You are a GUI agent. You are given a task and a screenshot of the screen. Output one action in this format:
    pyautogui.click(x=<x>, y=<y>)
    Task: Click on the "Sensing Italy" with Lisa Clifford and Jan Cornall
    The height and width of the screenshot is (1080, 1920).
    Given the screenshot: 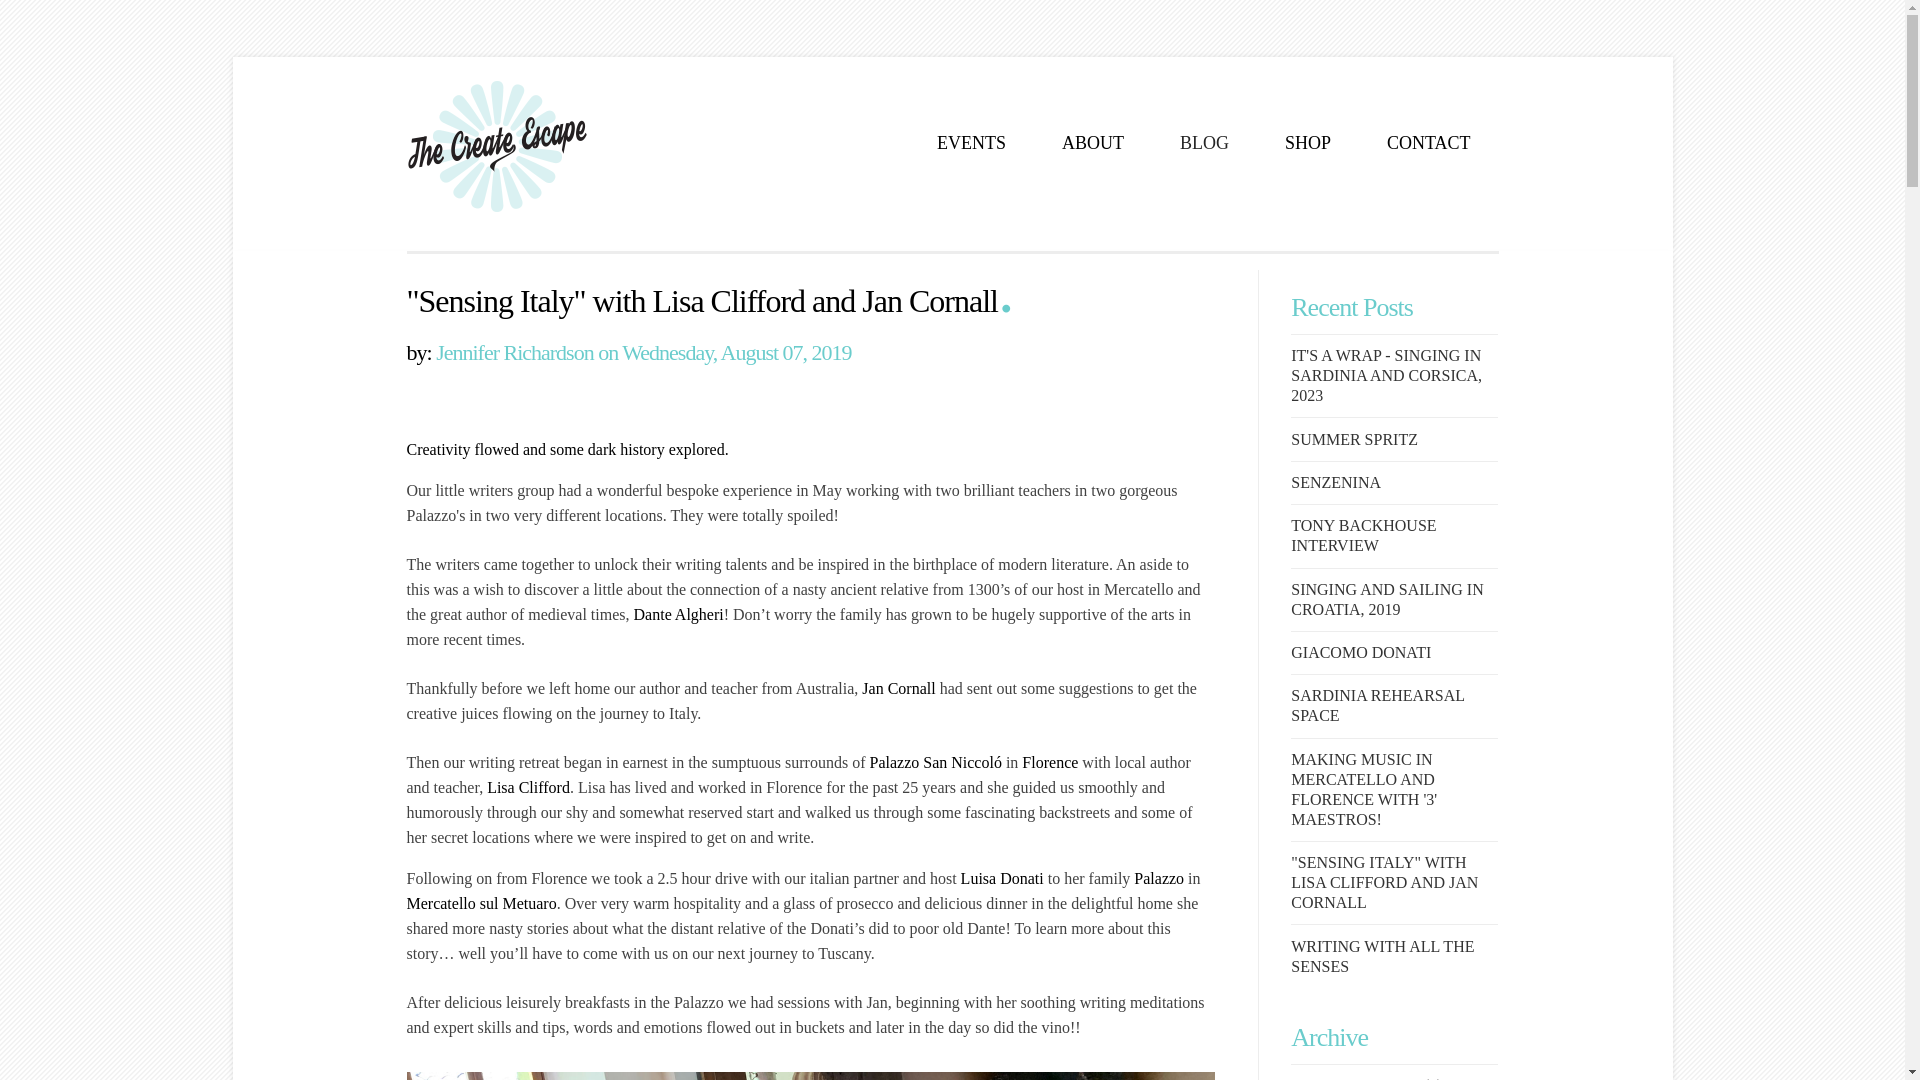 What is the action you would take?
    pyautogui.click(x=700, y=300)
    